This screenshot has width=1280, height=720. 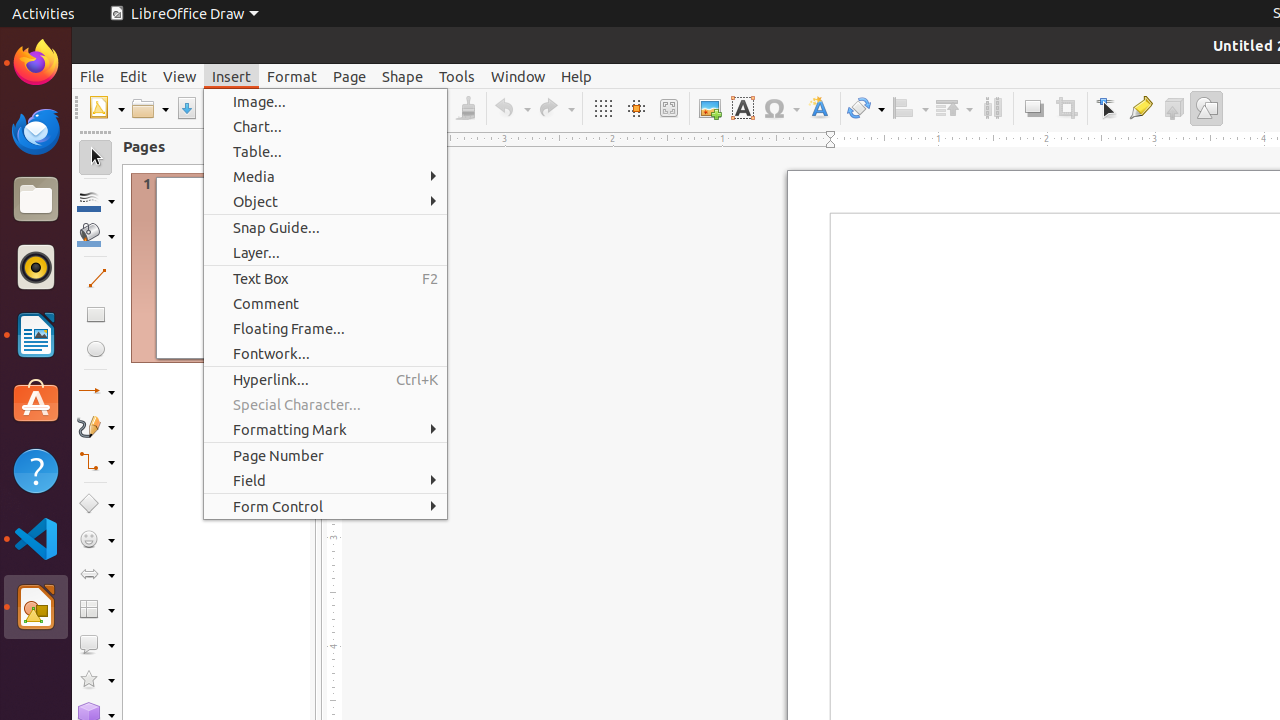 What do you see at coordinates (457, 76) in the screenshot?
I see `Tools` at bounding box center [457, 76].